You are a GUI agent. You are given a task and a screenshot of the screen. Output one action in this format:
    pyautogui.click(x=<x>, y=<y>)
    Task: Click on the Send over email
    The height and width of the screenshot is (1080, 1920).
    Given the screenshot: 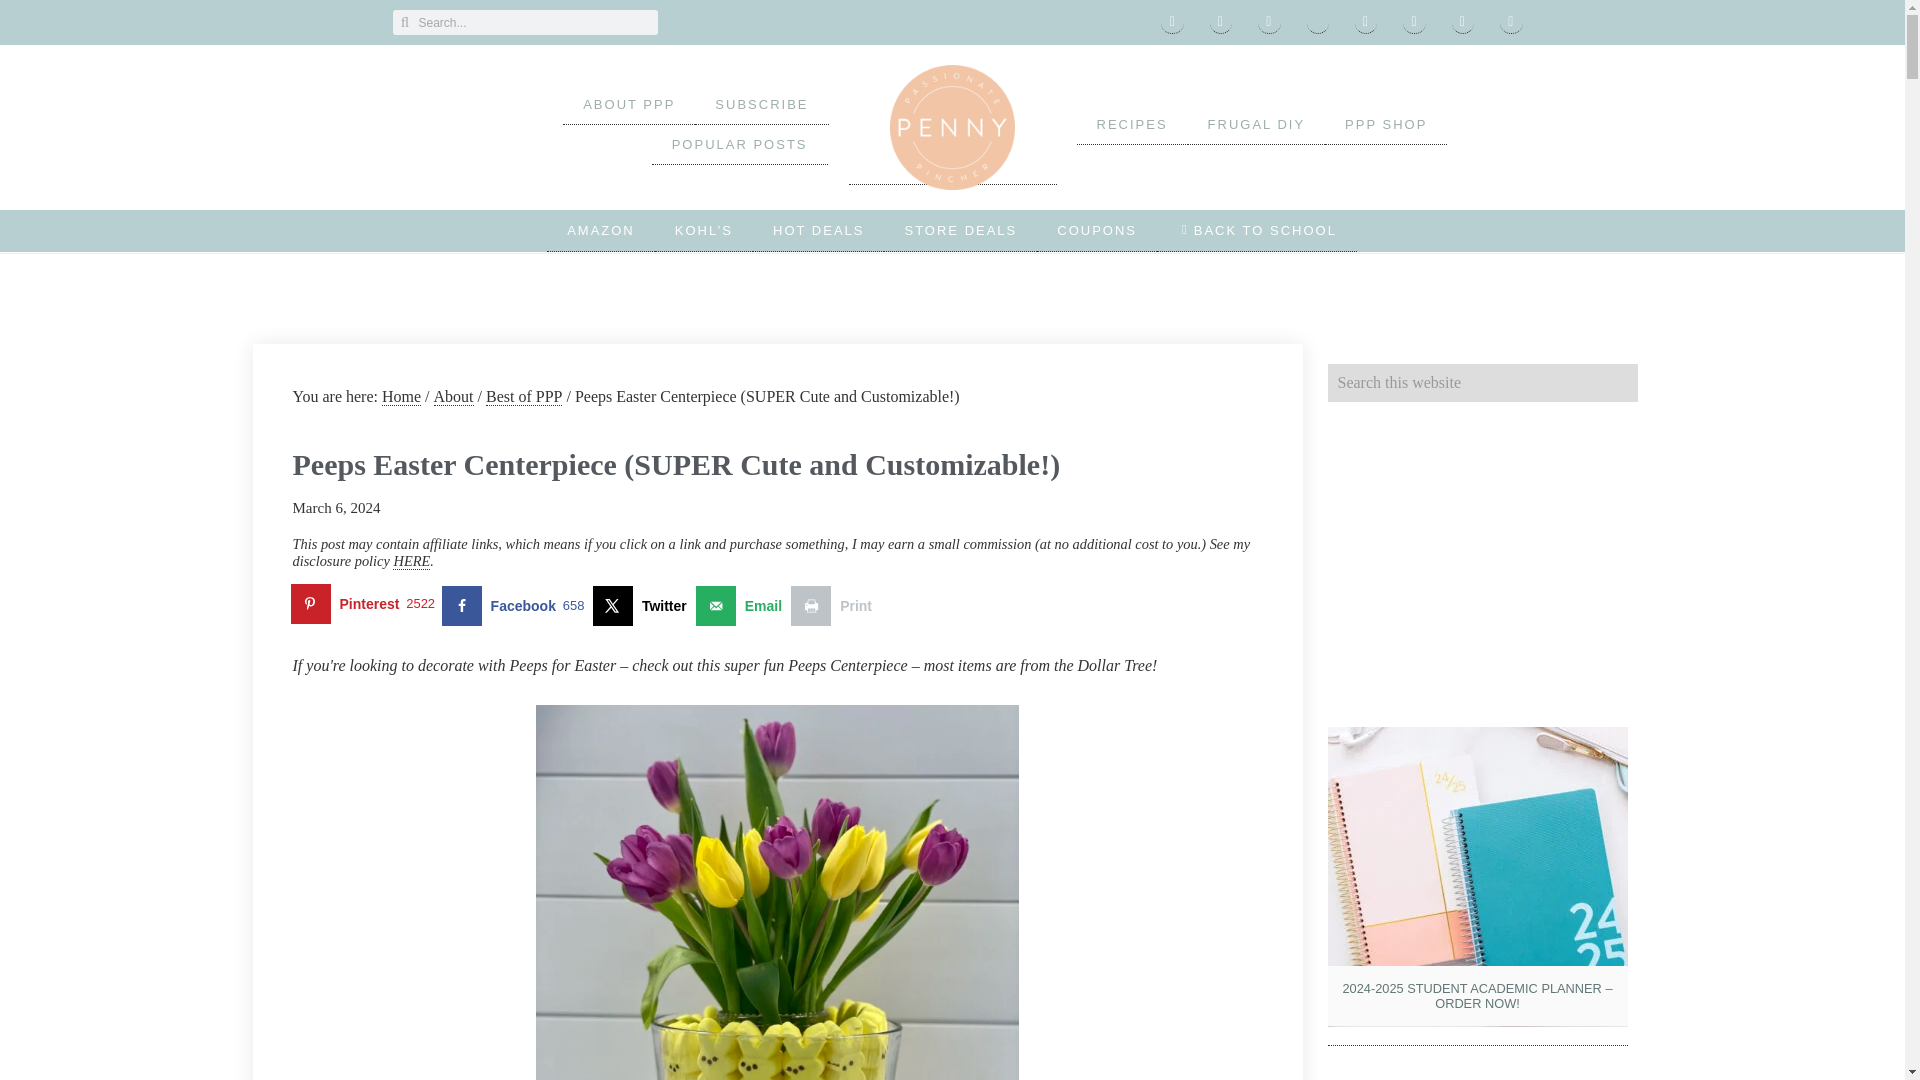 What is the action you would take?
    pyautogui.click(x=743, y=606)
    